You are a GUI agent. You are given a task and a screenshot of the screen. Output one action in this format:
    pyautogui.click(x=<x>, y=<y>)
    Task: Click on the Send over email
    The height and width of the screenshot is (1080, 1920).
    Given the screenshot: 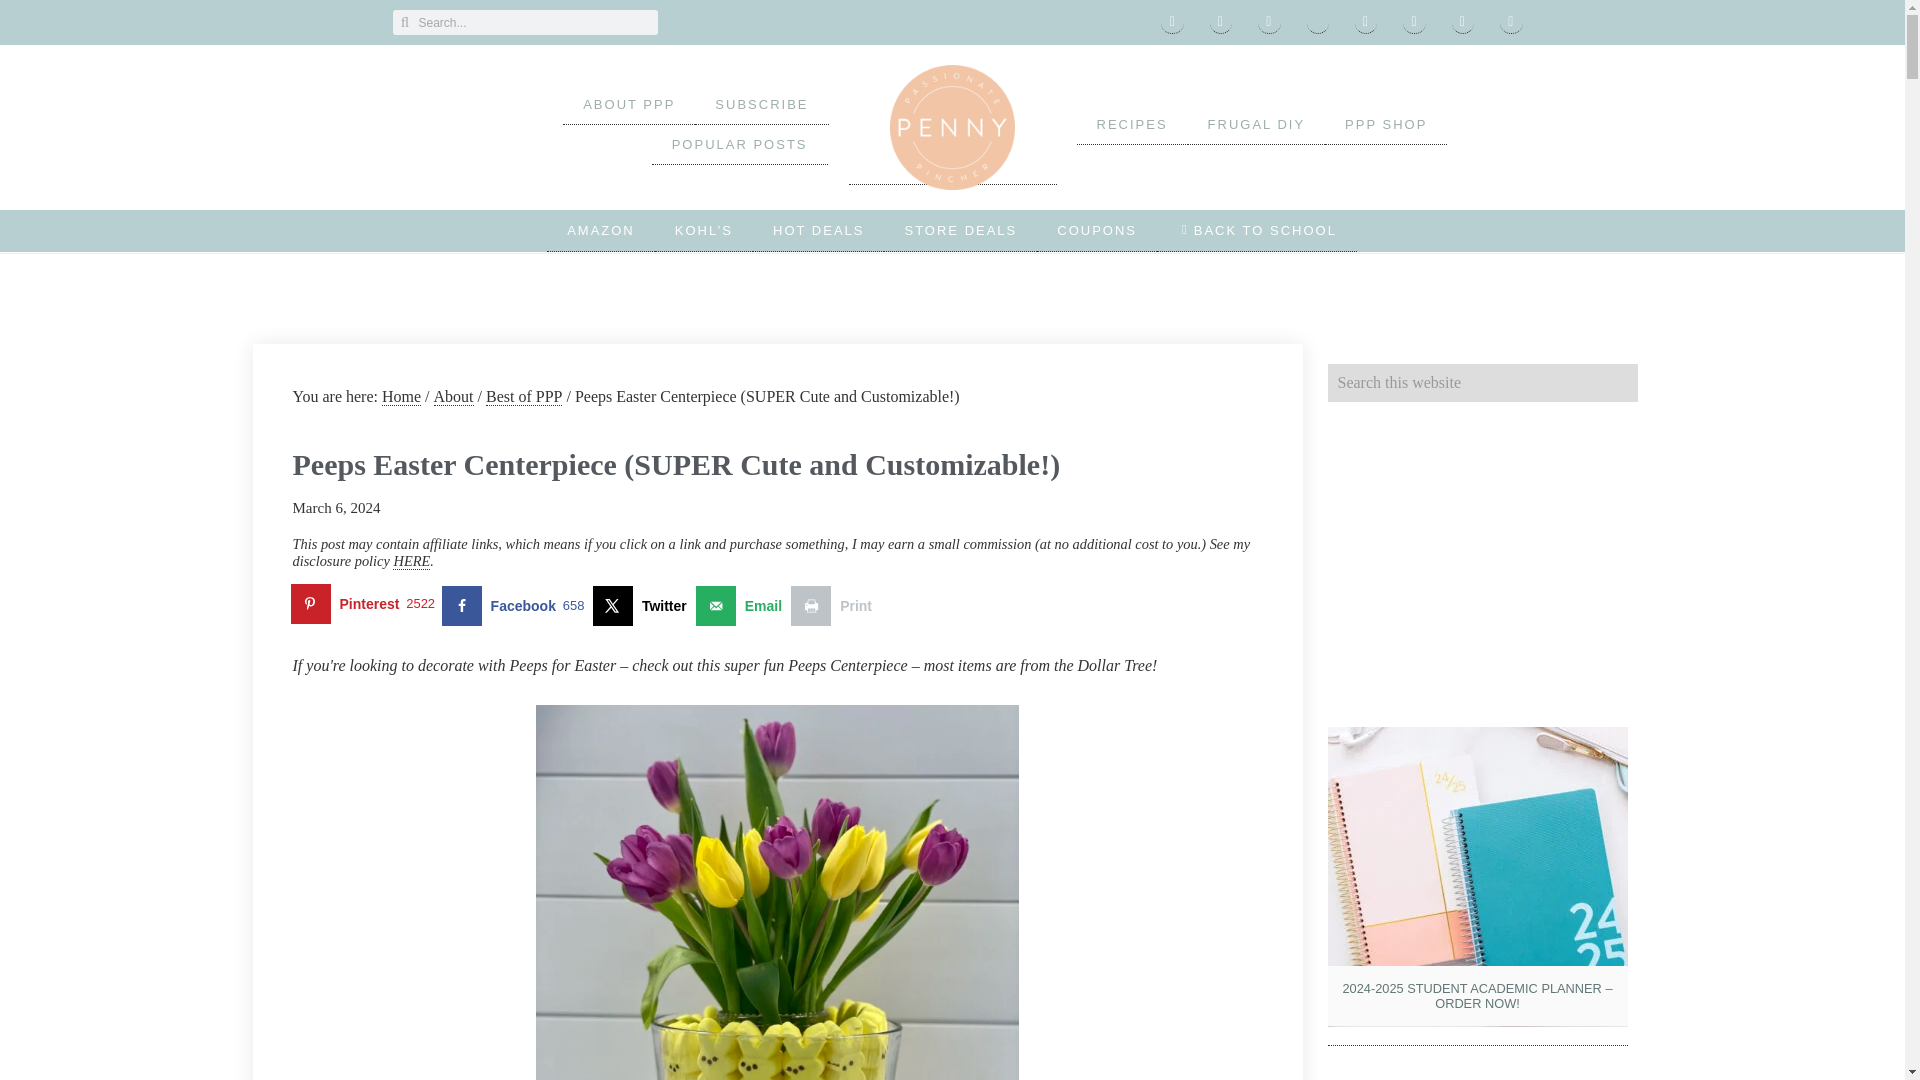 What is the action you would take?
    pyautogui.click(x=743, y=606)
    